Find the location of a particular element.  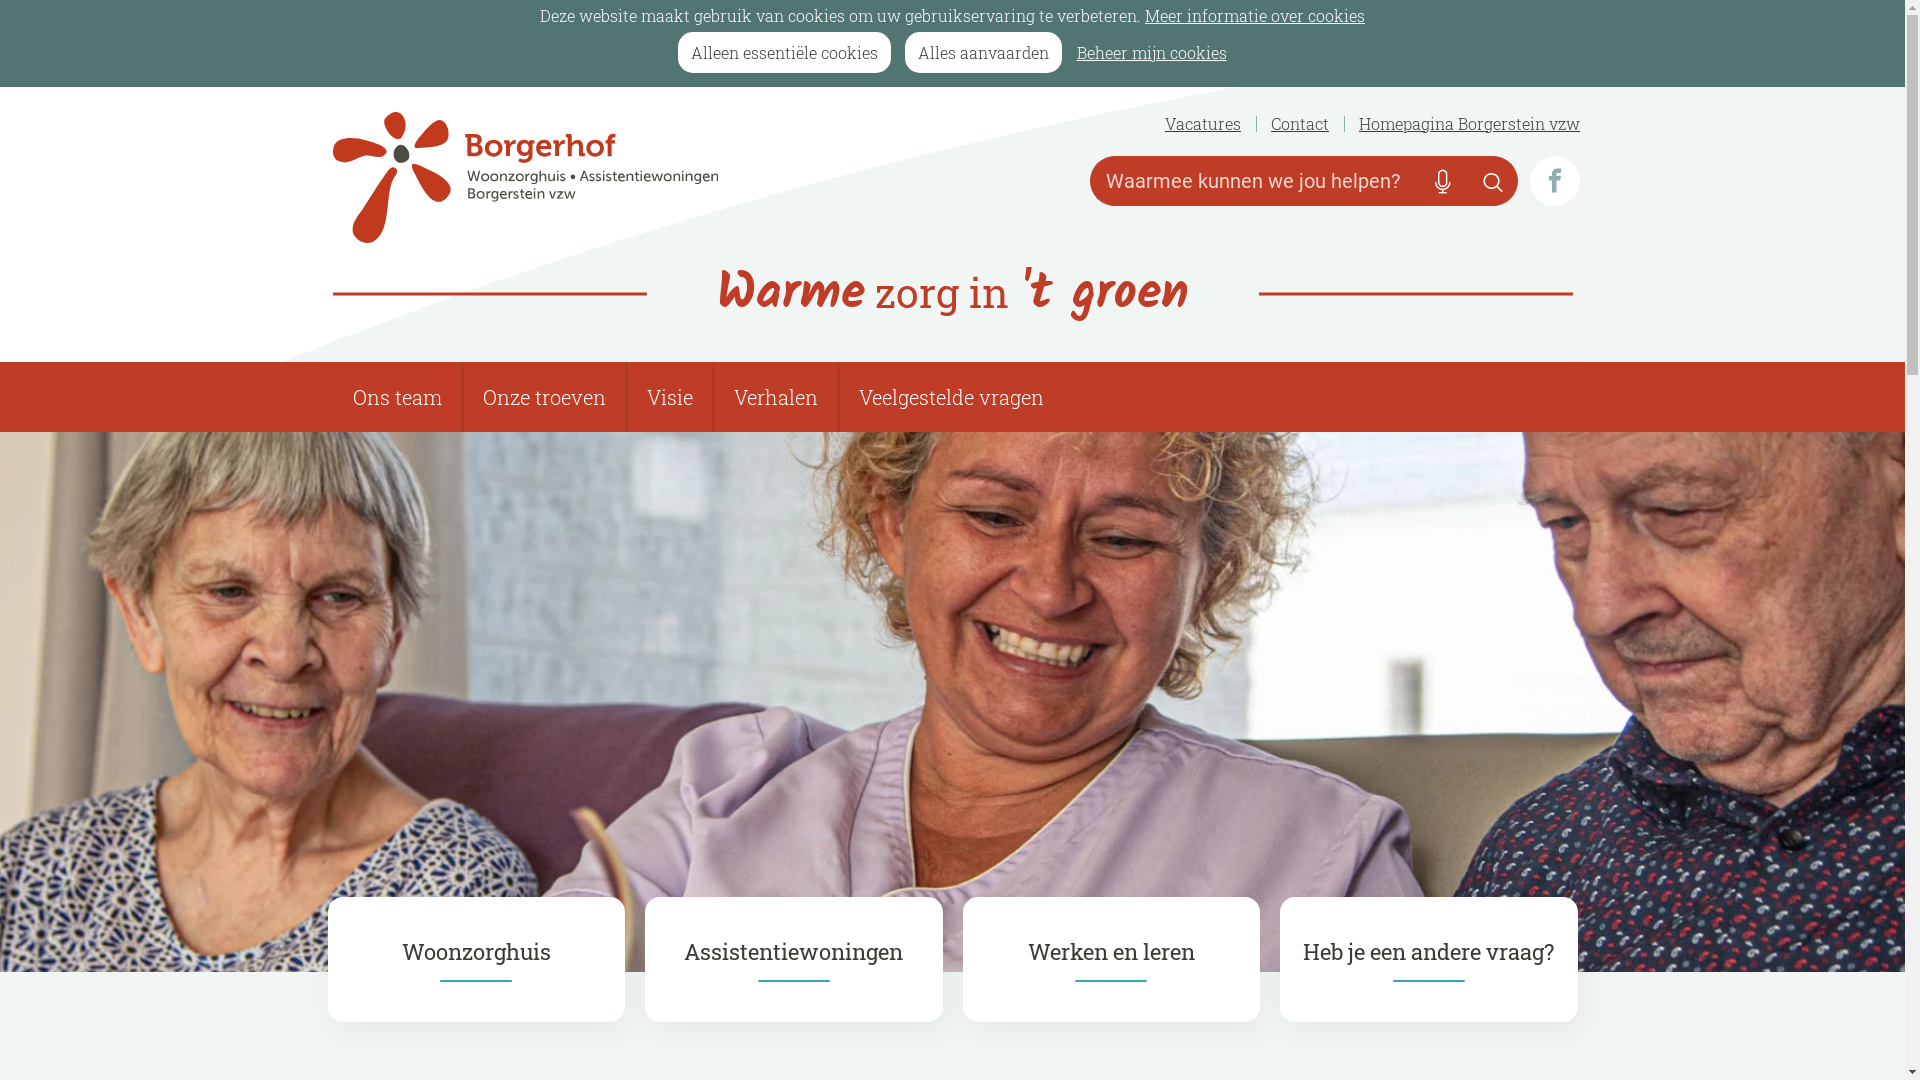

Ons team is located at coordinates (396, 397).